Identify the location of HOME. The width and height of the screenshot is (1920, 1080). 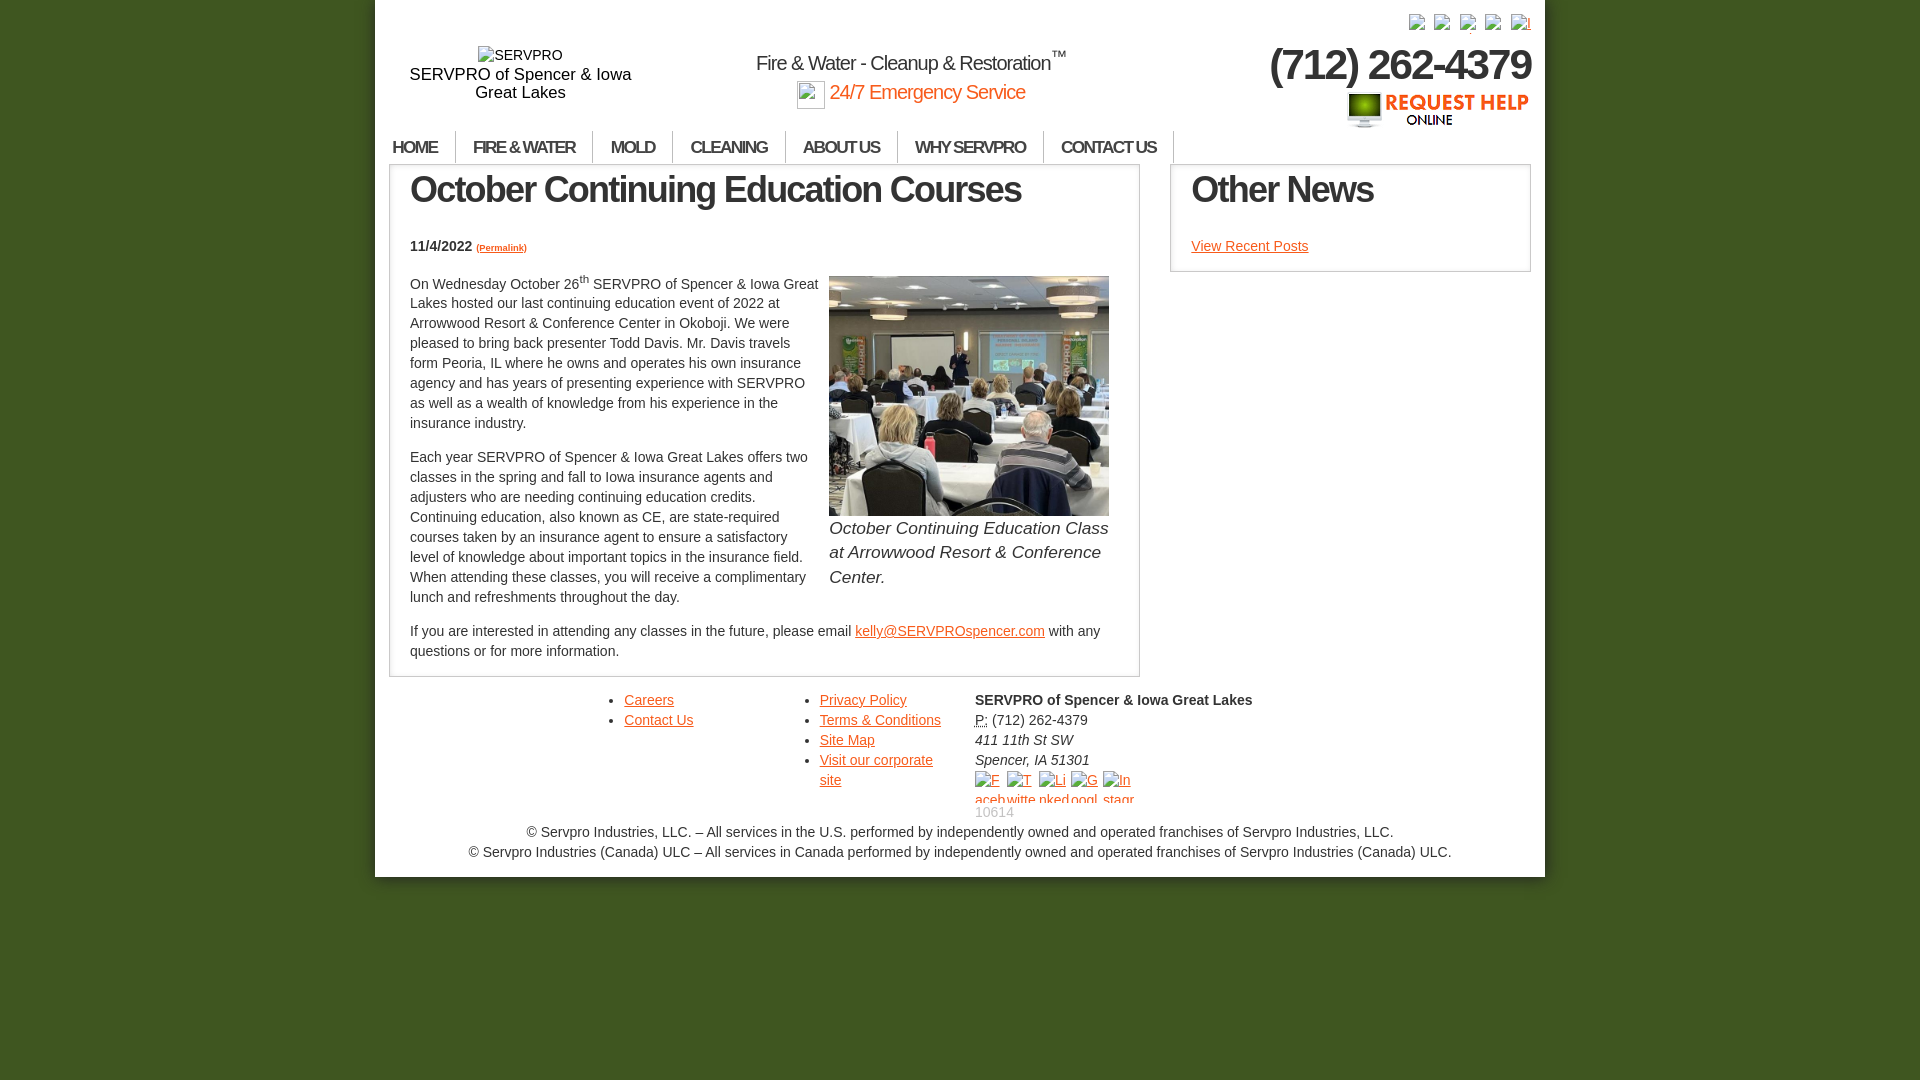
(415, 147).